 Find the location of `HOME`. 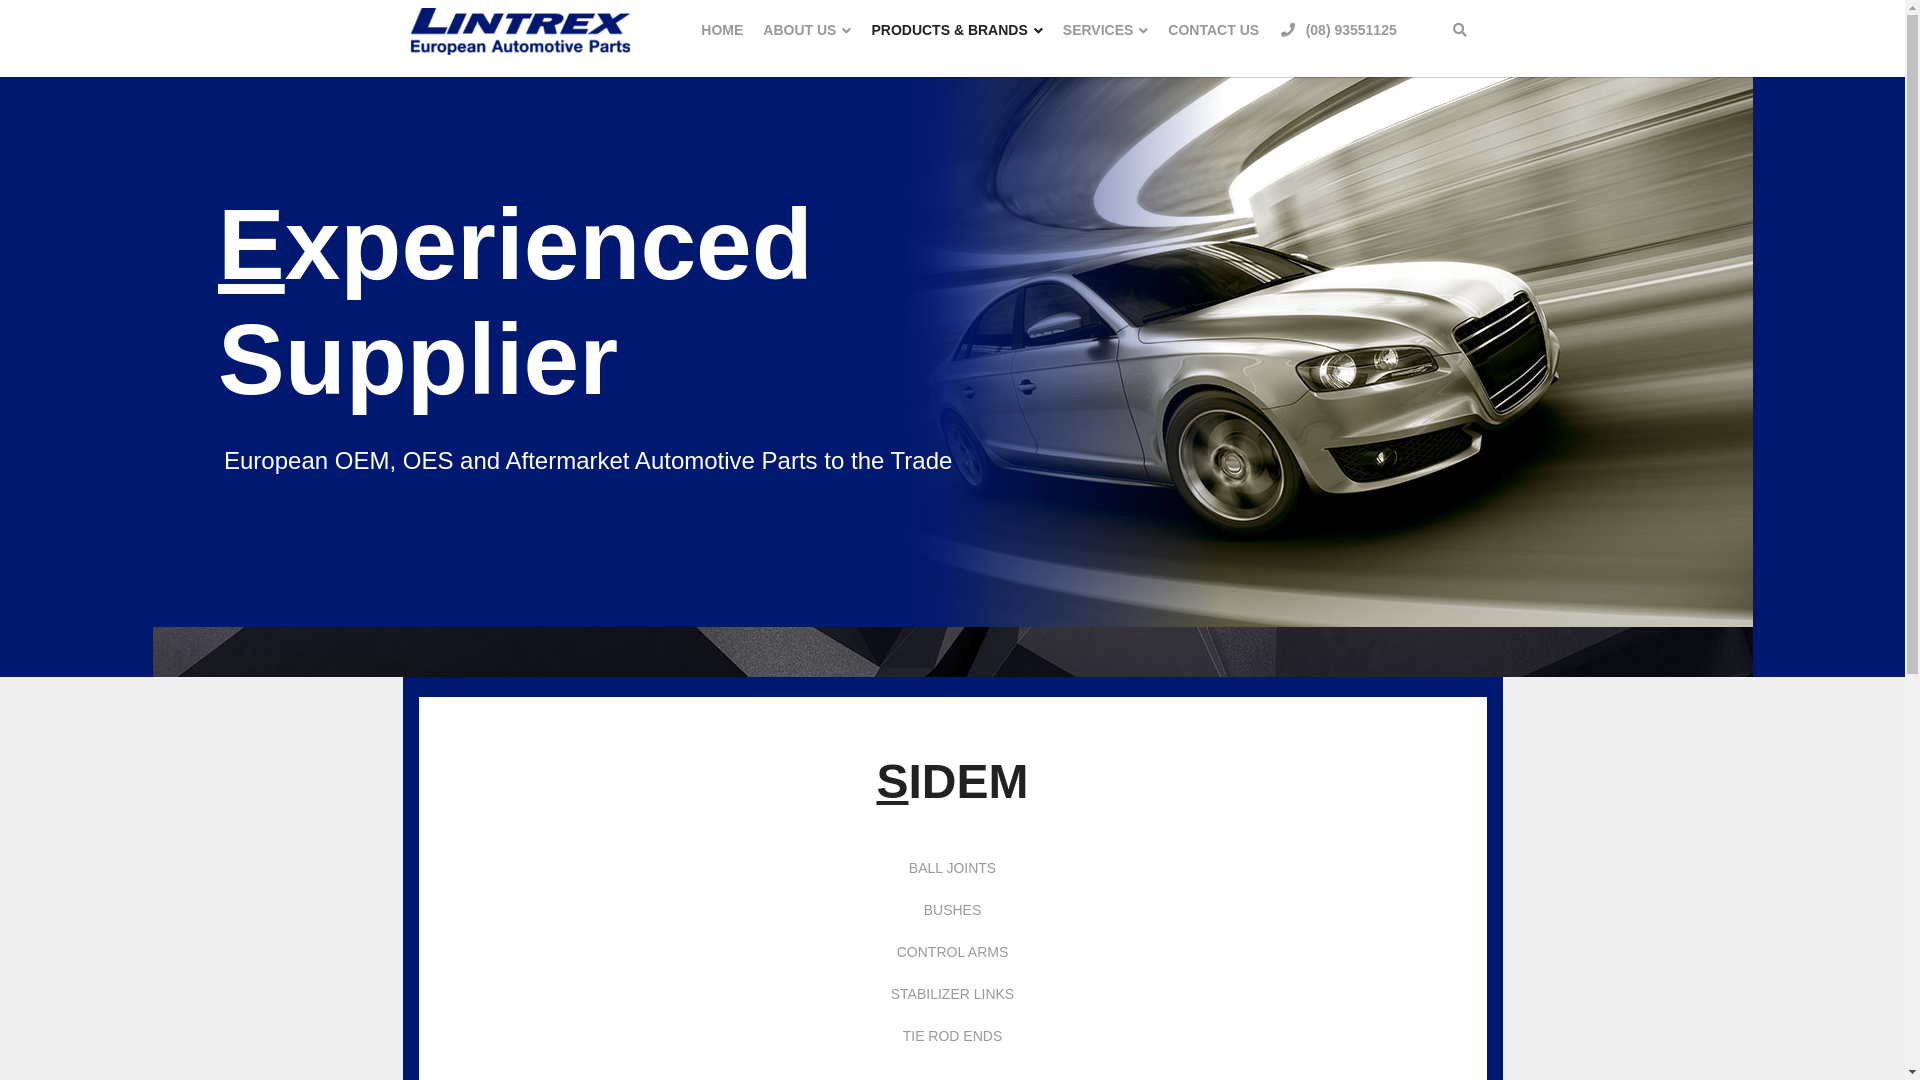

HOME is located at coordinates (722, 30).